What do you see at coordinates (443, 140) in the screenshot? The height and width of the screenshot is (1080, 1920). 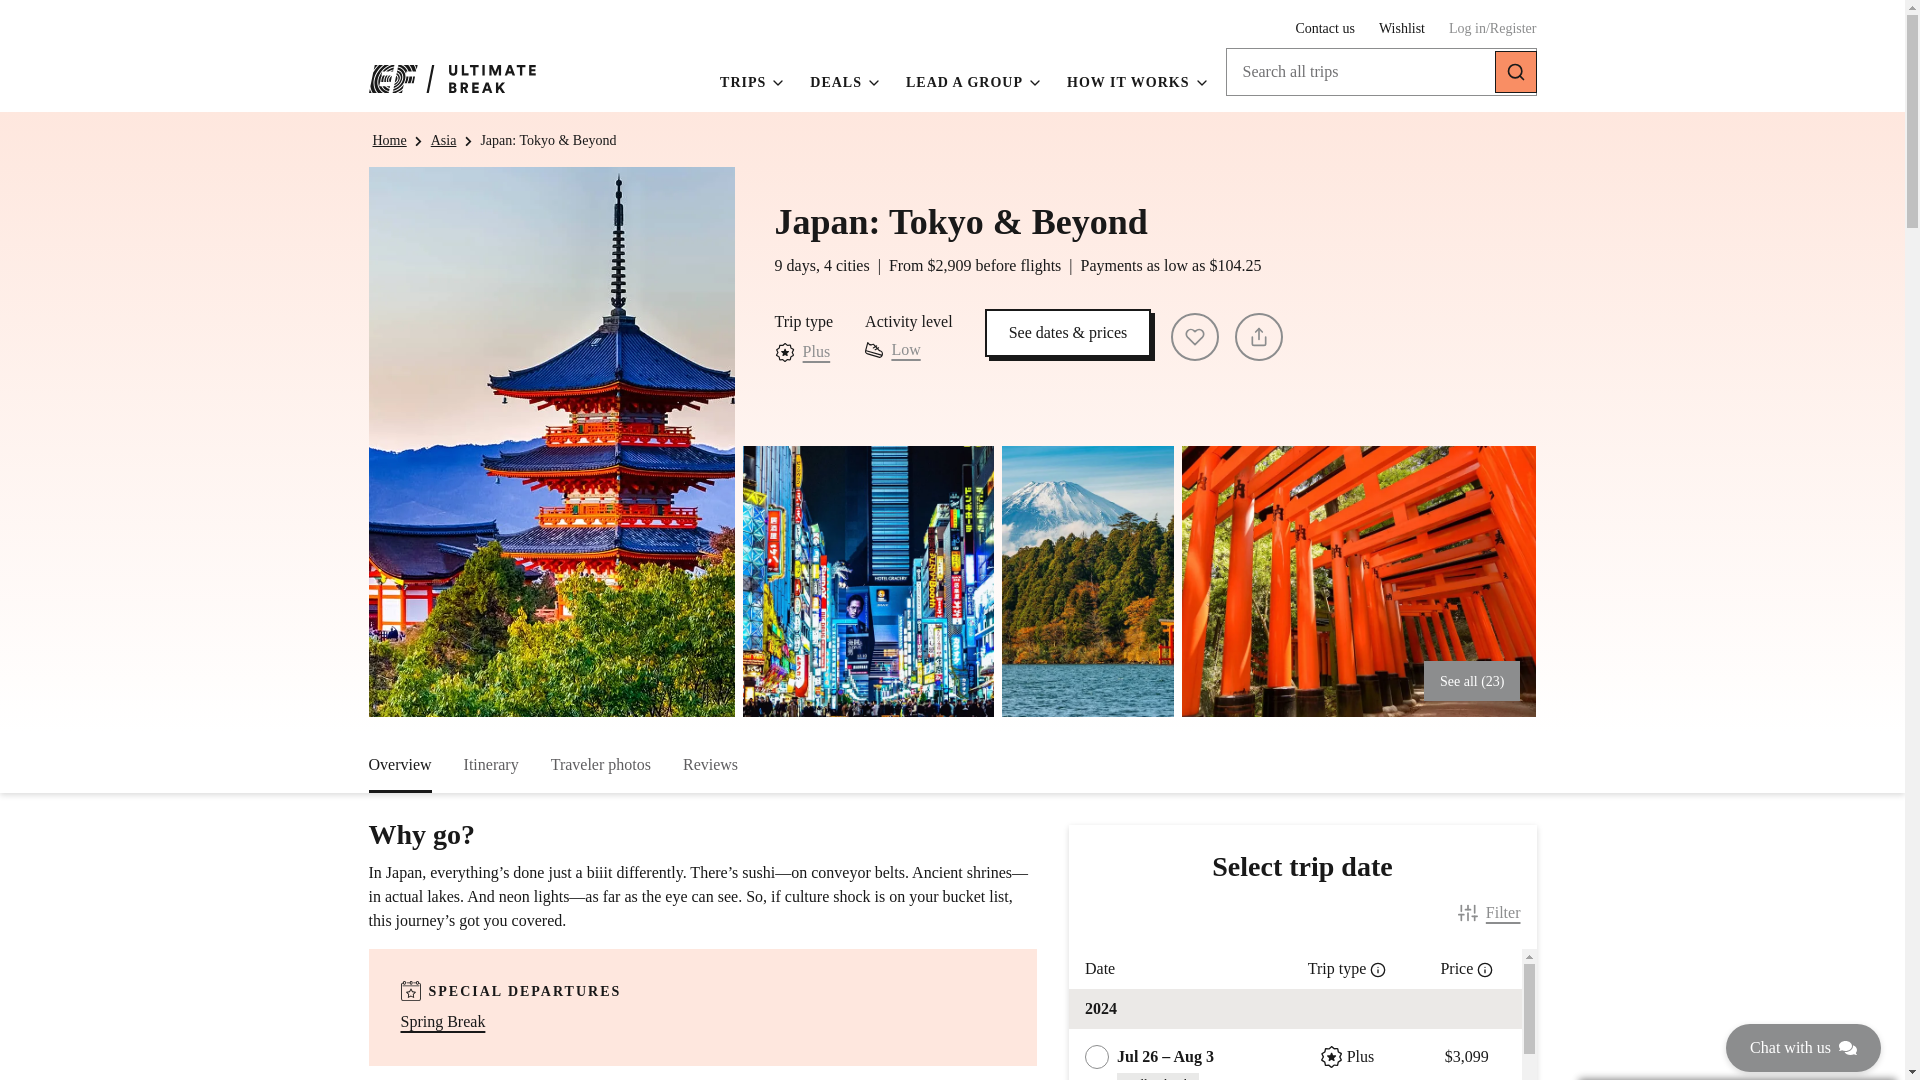 I see `Asia` at bounding box center [443, 140].